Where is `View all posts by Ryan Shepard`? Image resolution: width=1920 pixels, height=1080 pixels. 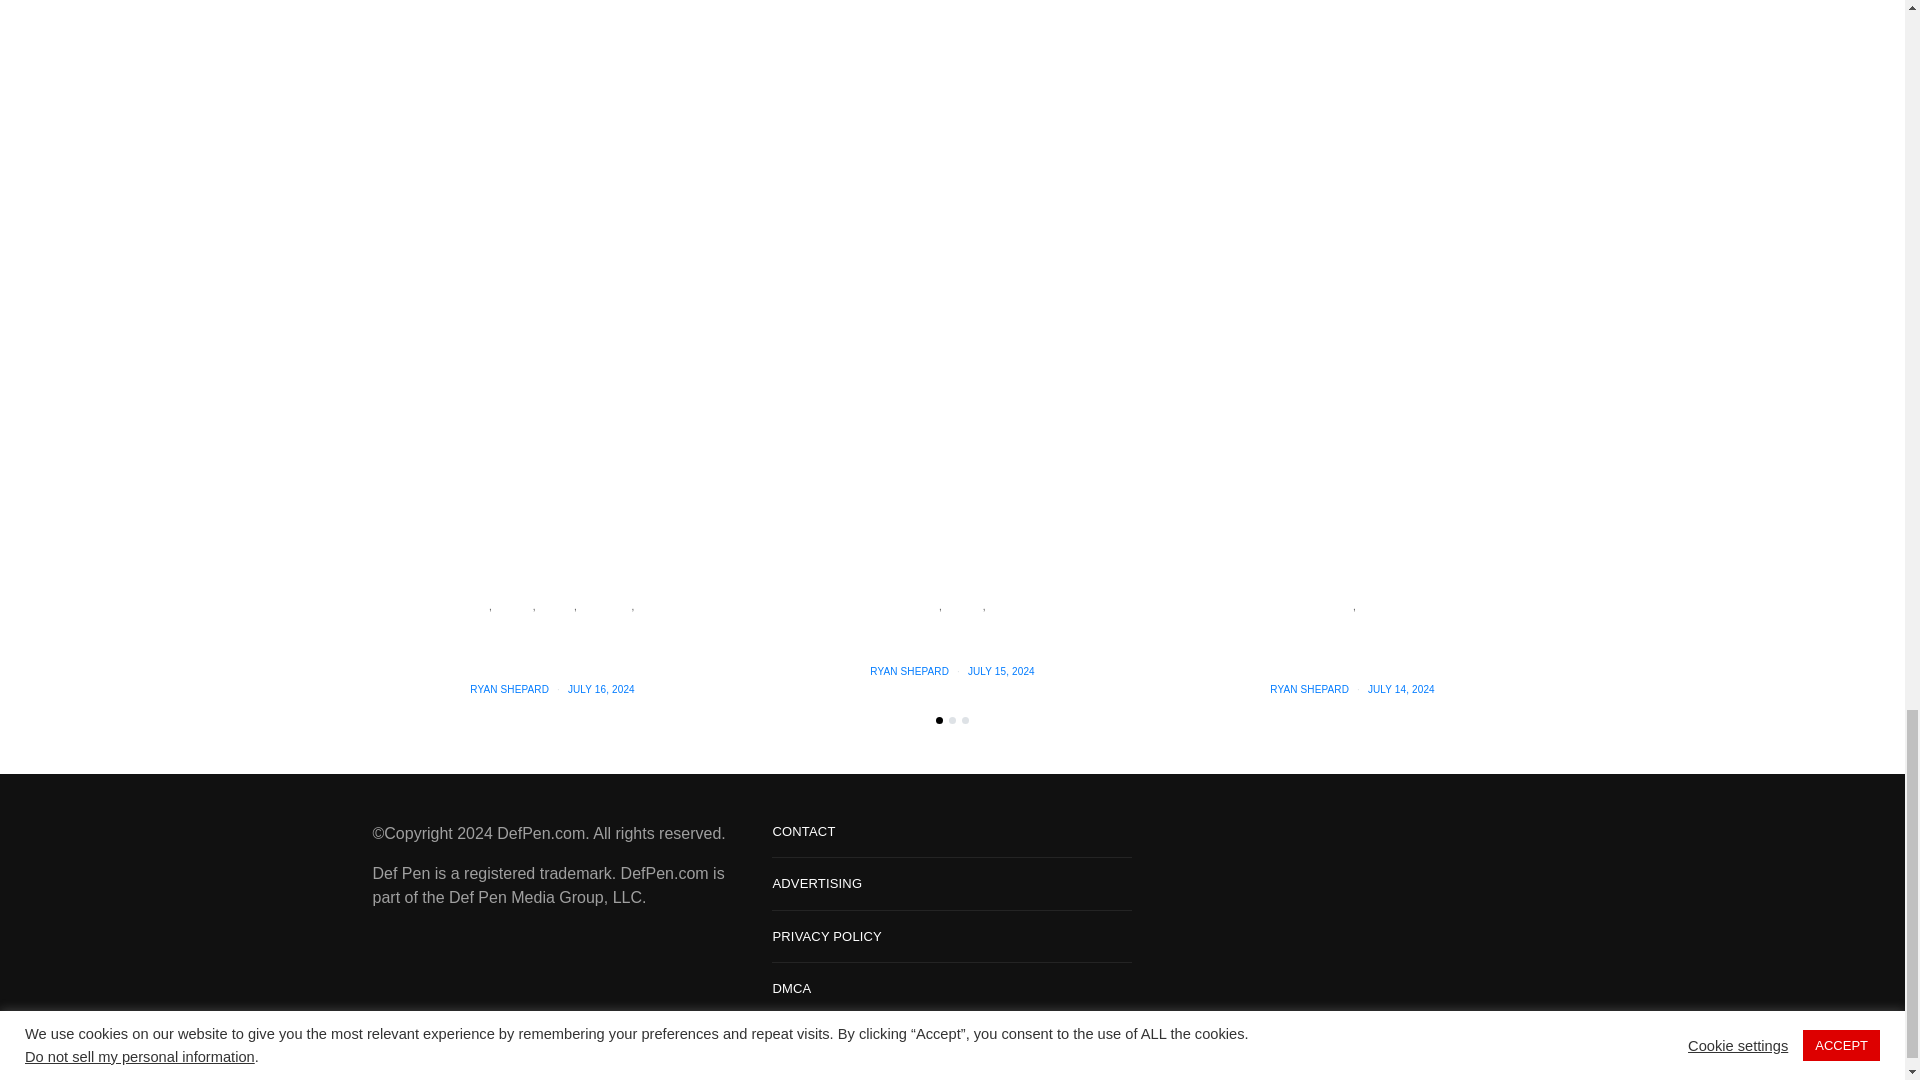
View all posts by Ryan Shepard is located at coordinates (908, 672).